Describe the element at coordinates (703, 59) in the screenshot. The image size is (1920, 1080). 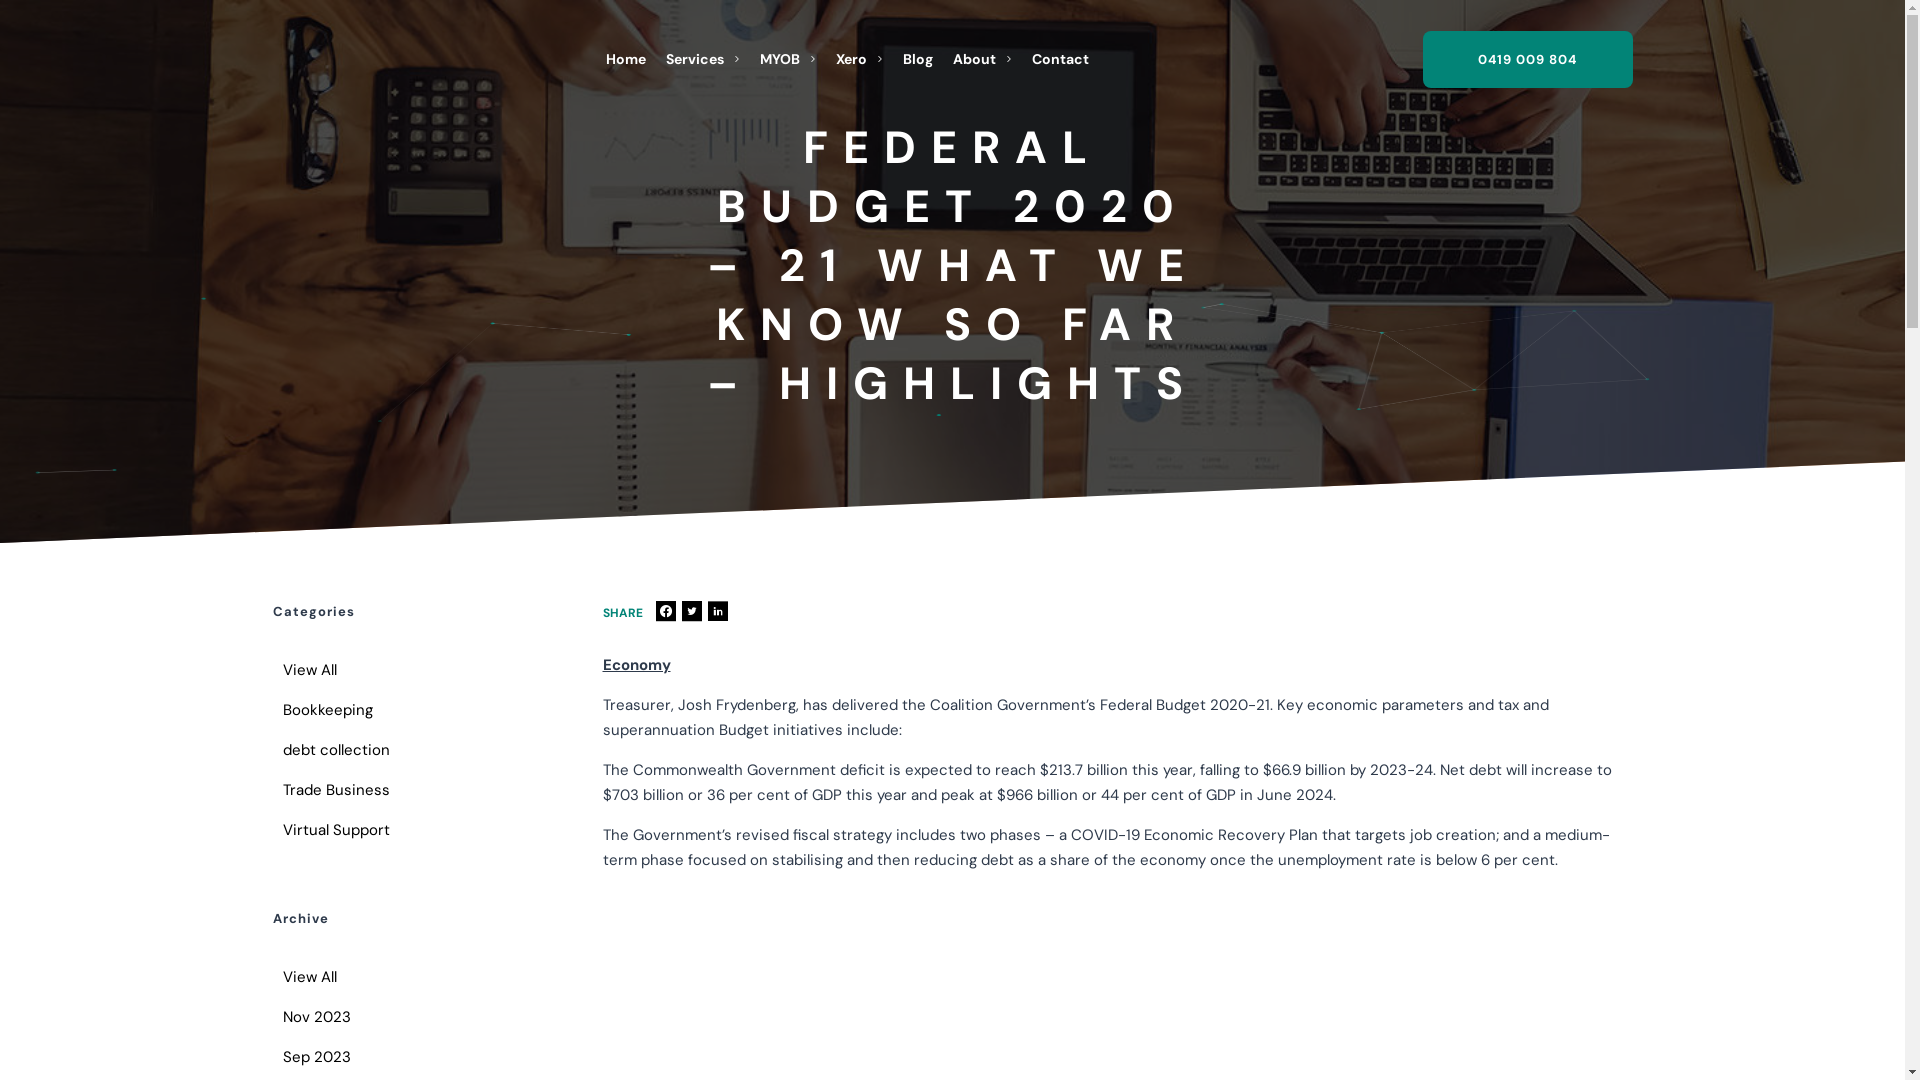
I see `Services` at that location.